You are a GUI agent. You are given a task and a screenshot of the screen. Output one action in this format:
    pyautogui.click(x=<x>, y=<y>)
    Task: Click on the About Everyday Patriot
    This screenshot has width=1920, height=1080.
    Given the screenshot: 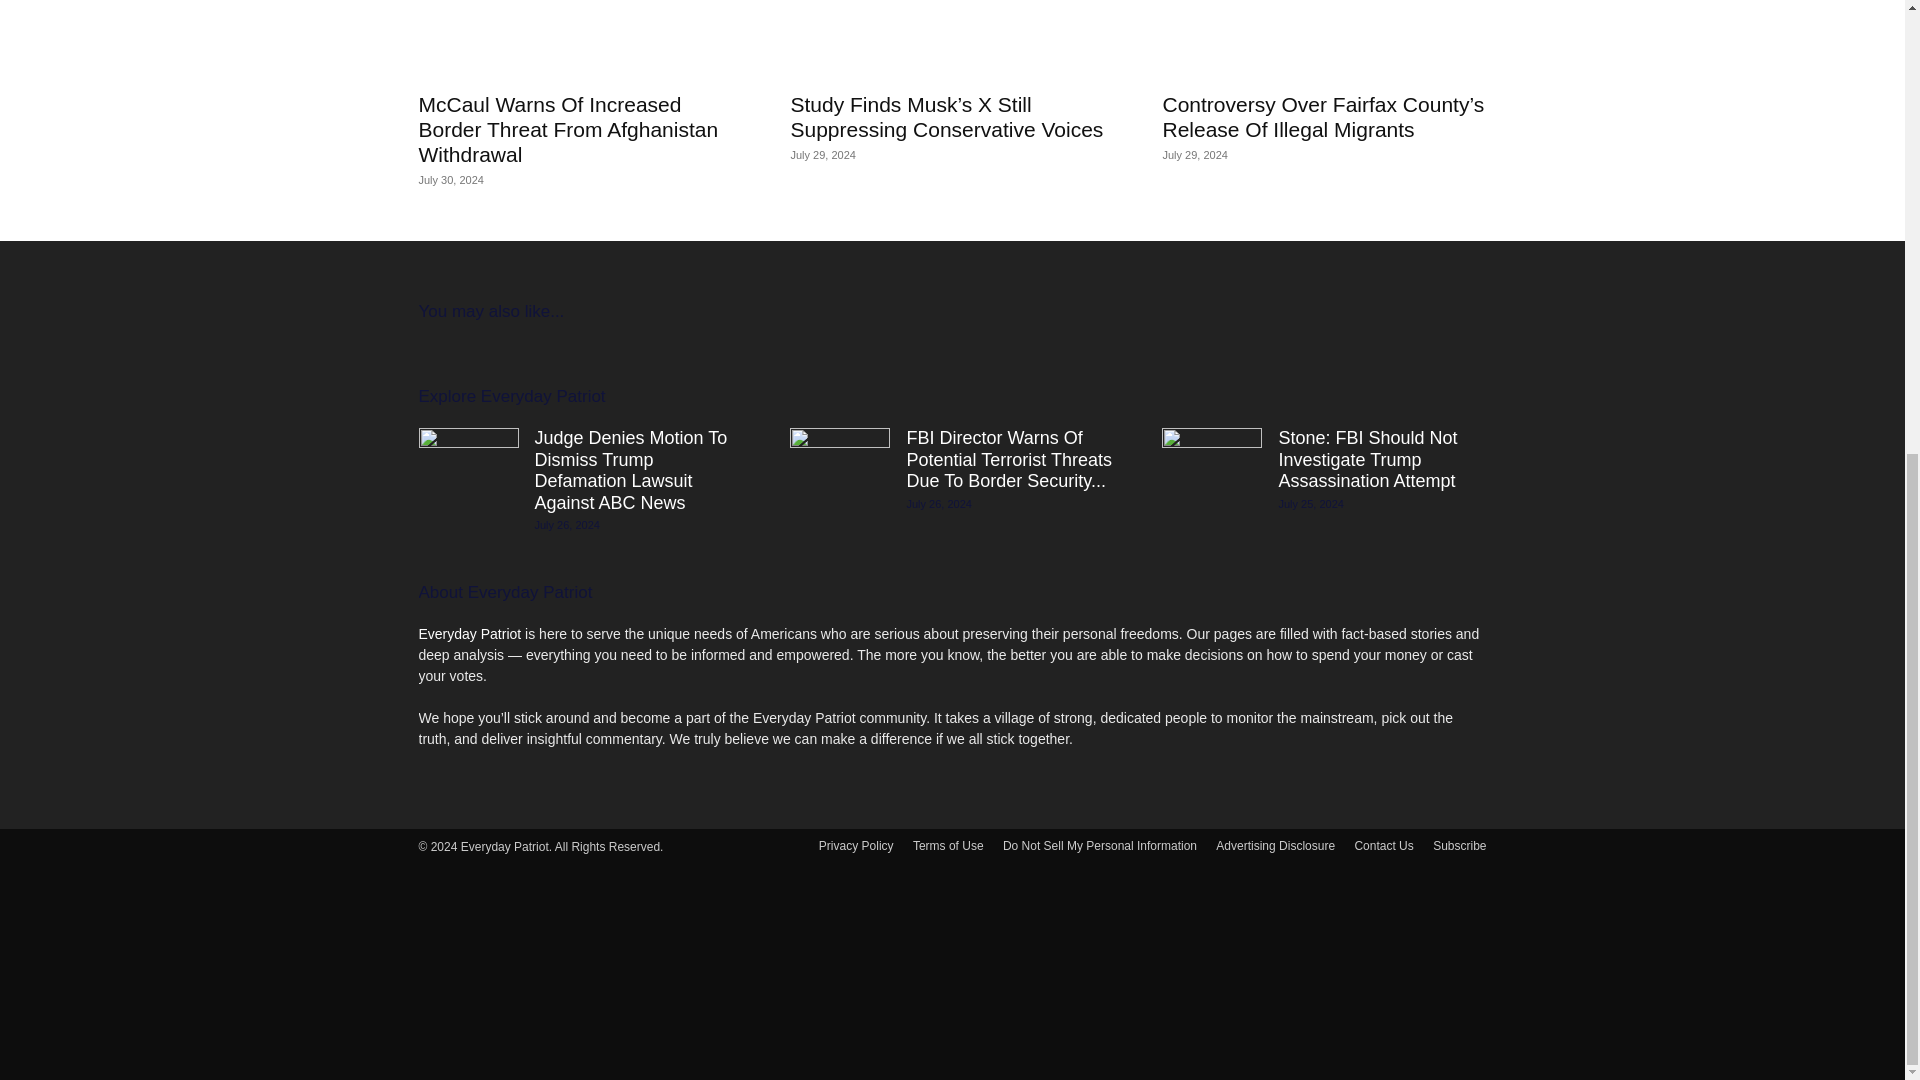 What is the action you would take?
    pyautogui.click(x=504, y=592)
    